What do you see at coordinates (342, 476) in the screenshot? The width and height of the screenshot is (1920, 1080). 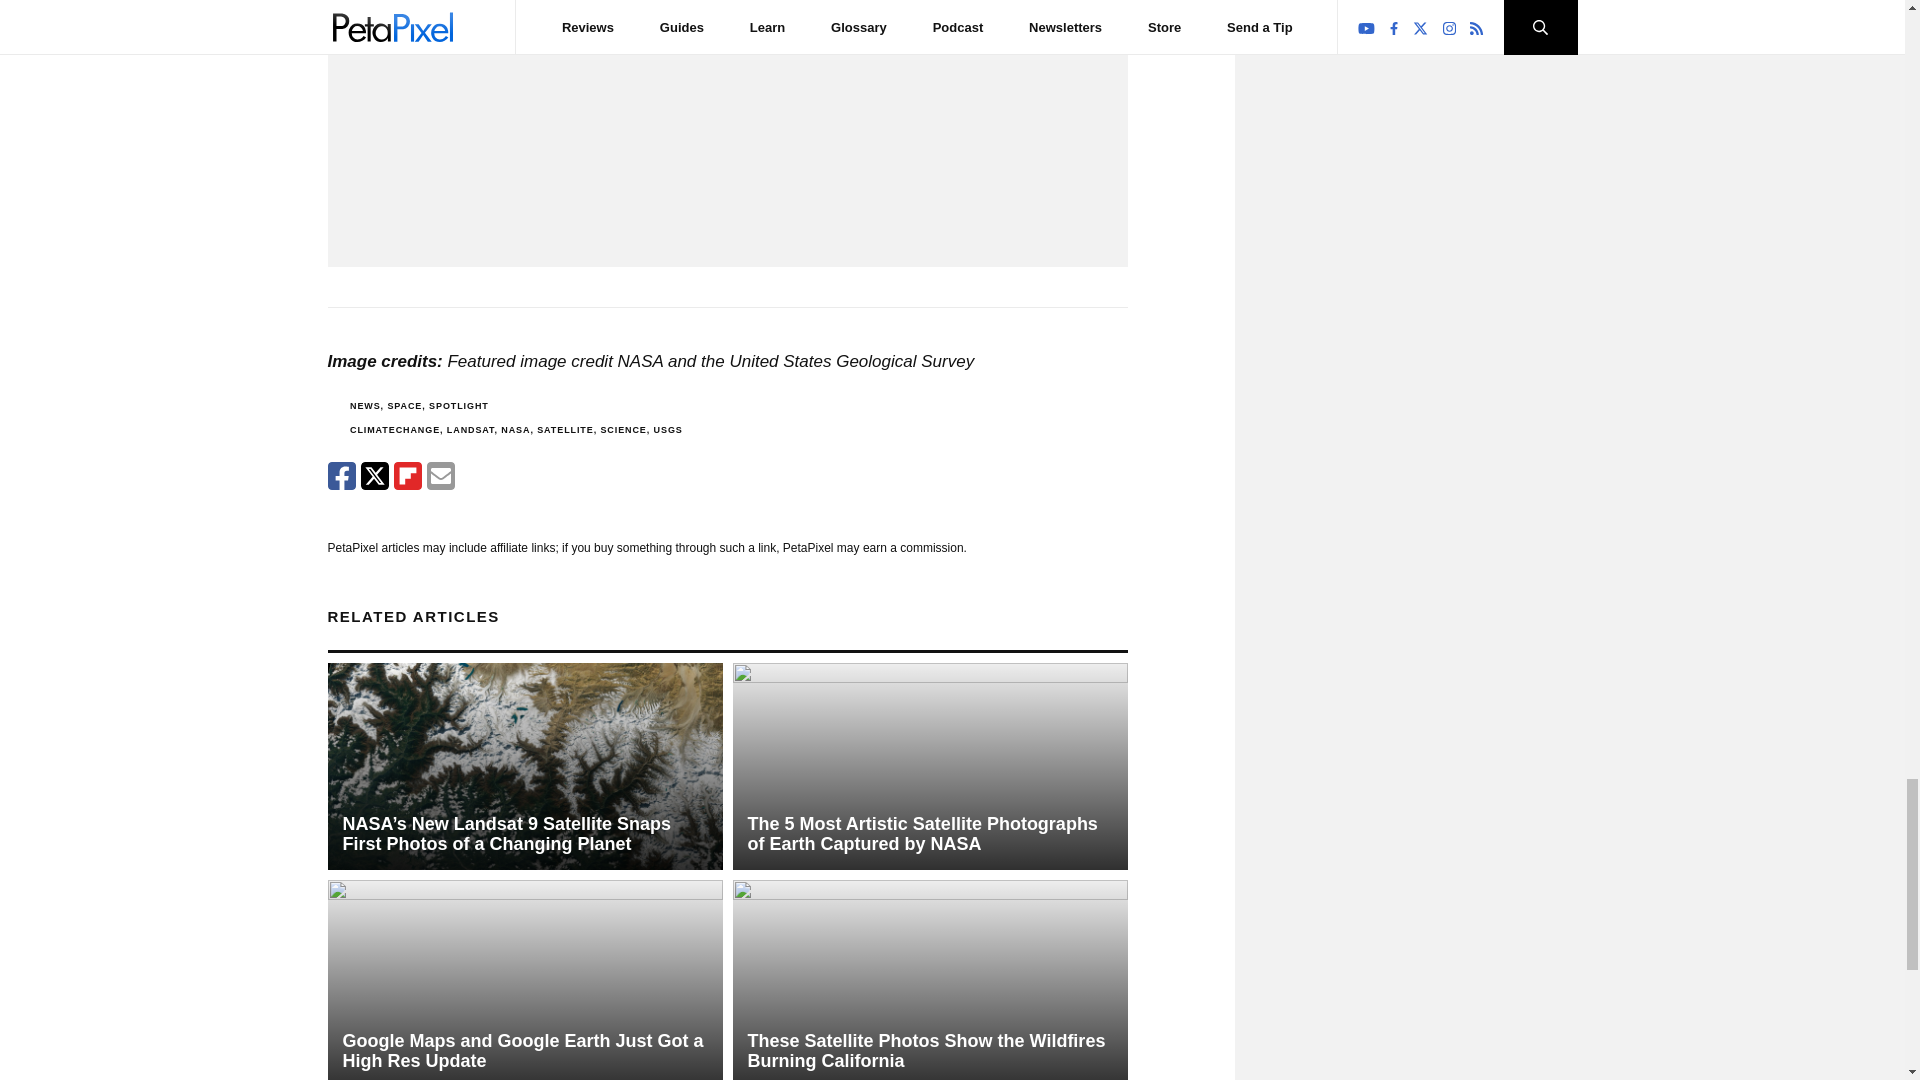 I see `Share on facebook` at bounding box center [342, 476].